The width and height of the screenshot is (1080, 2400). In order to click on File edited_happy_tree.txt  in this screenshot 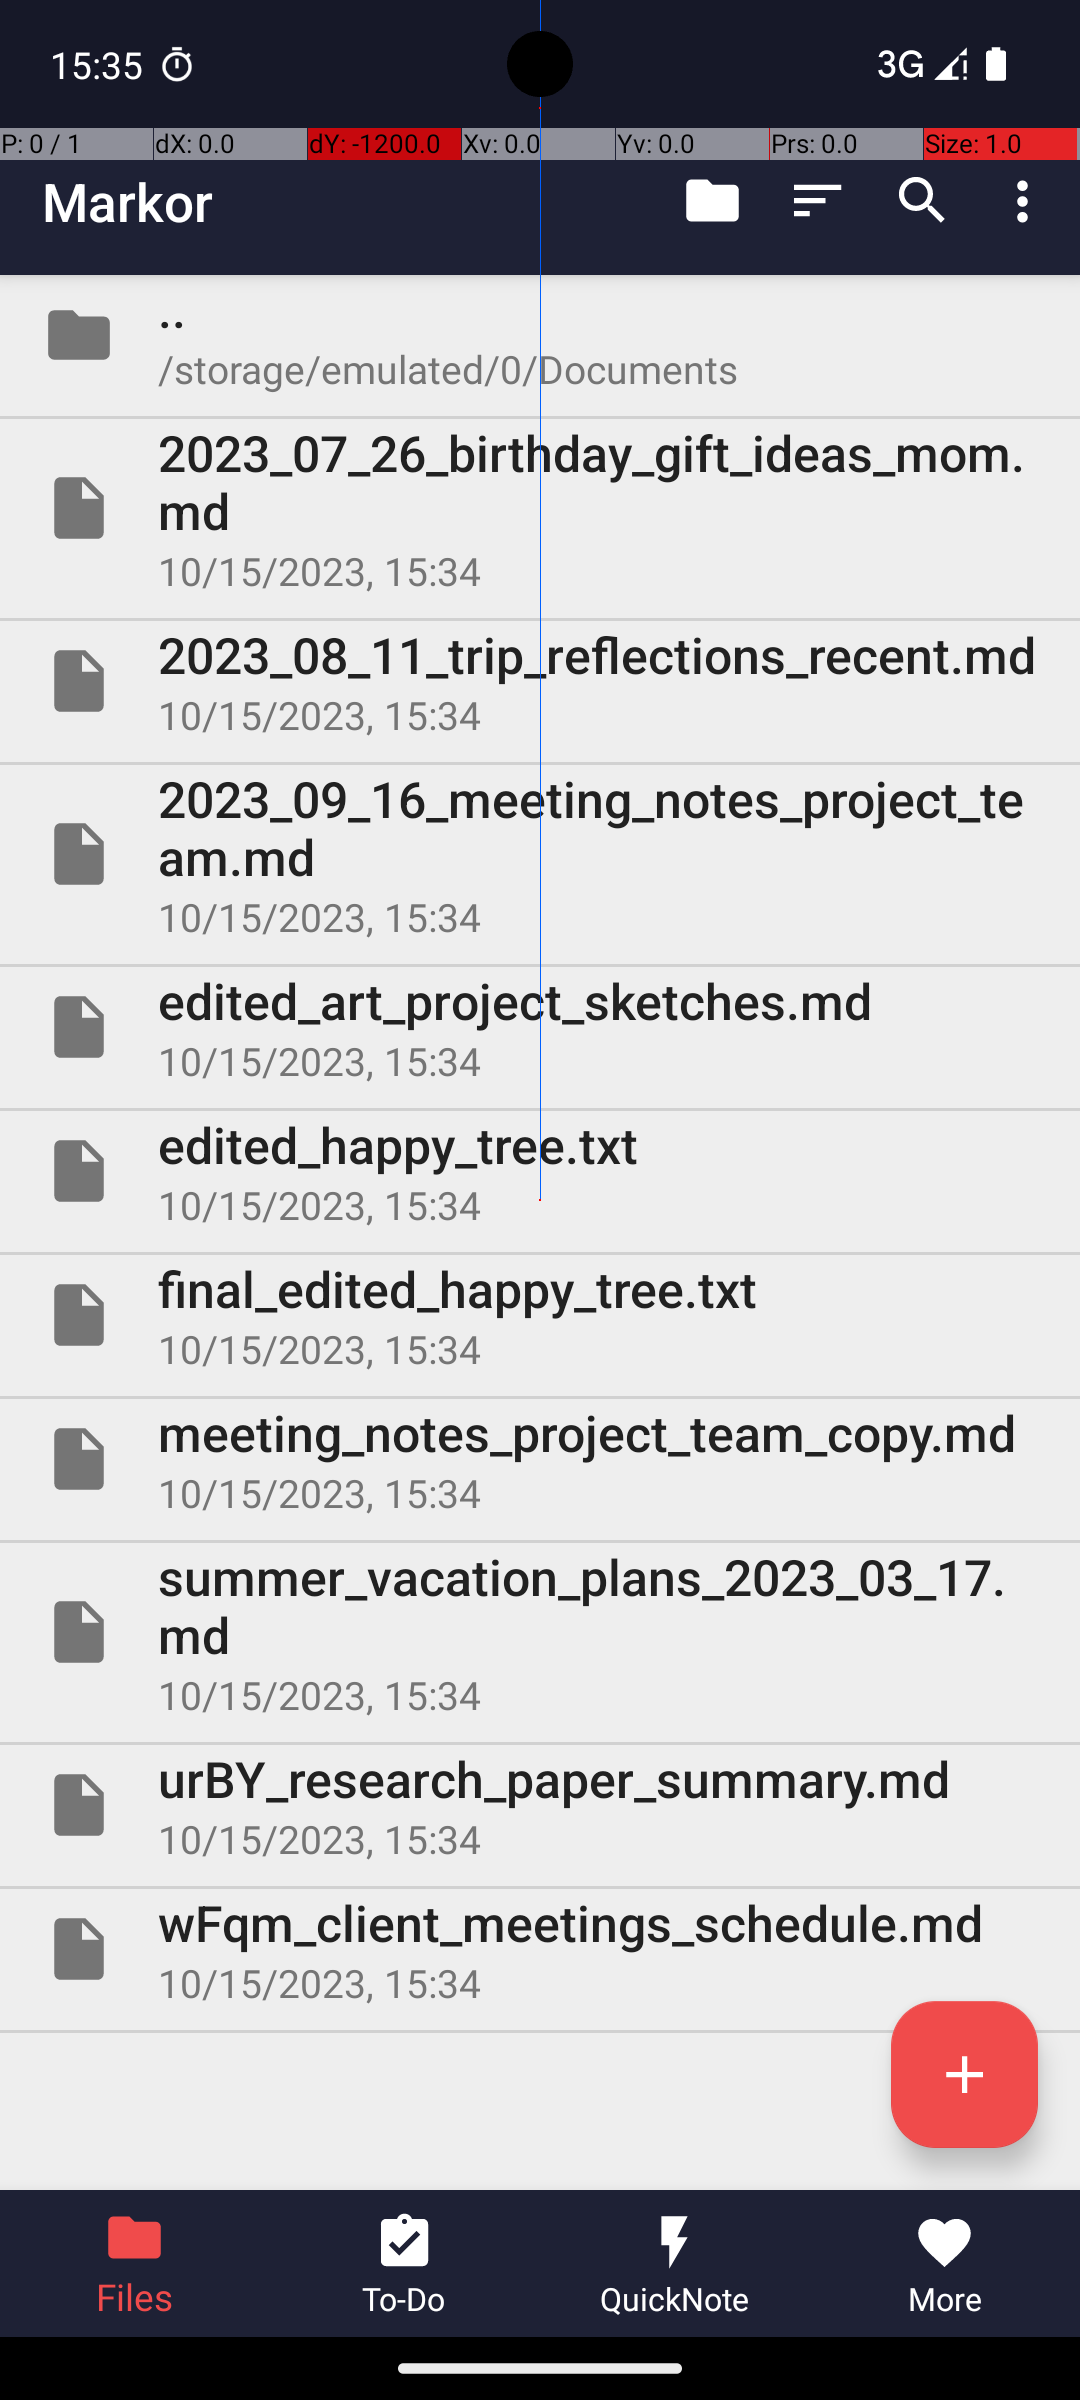, I will do `click(540, 1171)`.